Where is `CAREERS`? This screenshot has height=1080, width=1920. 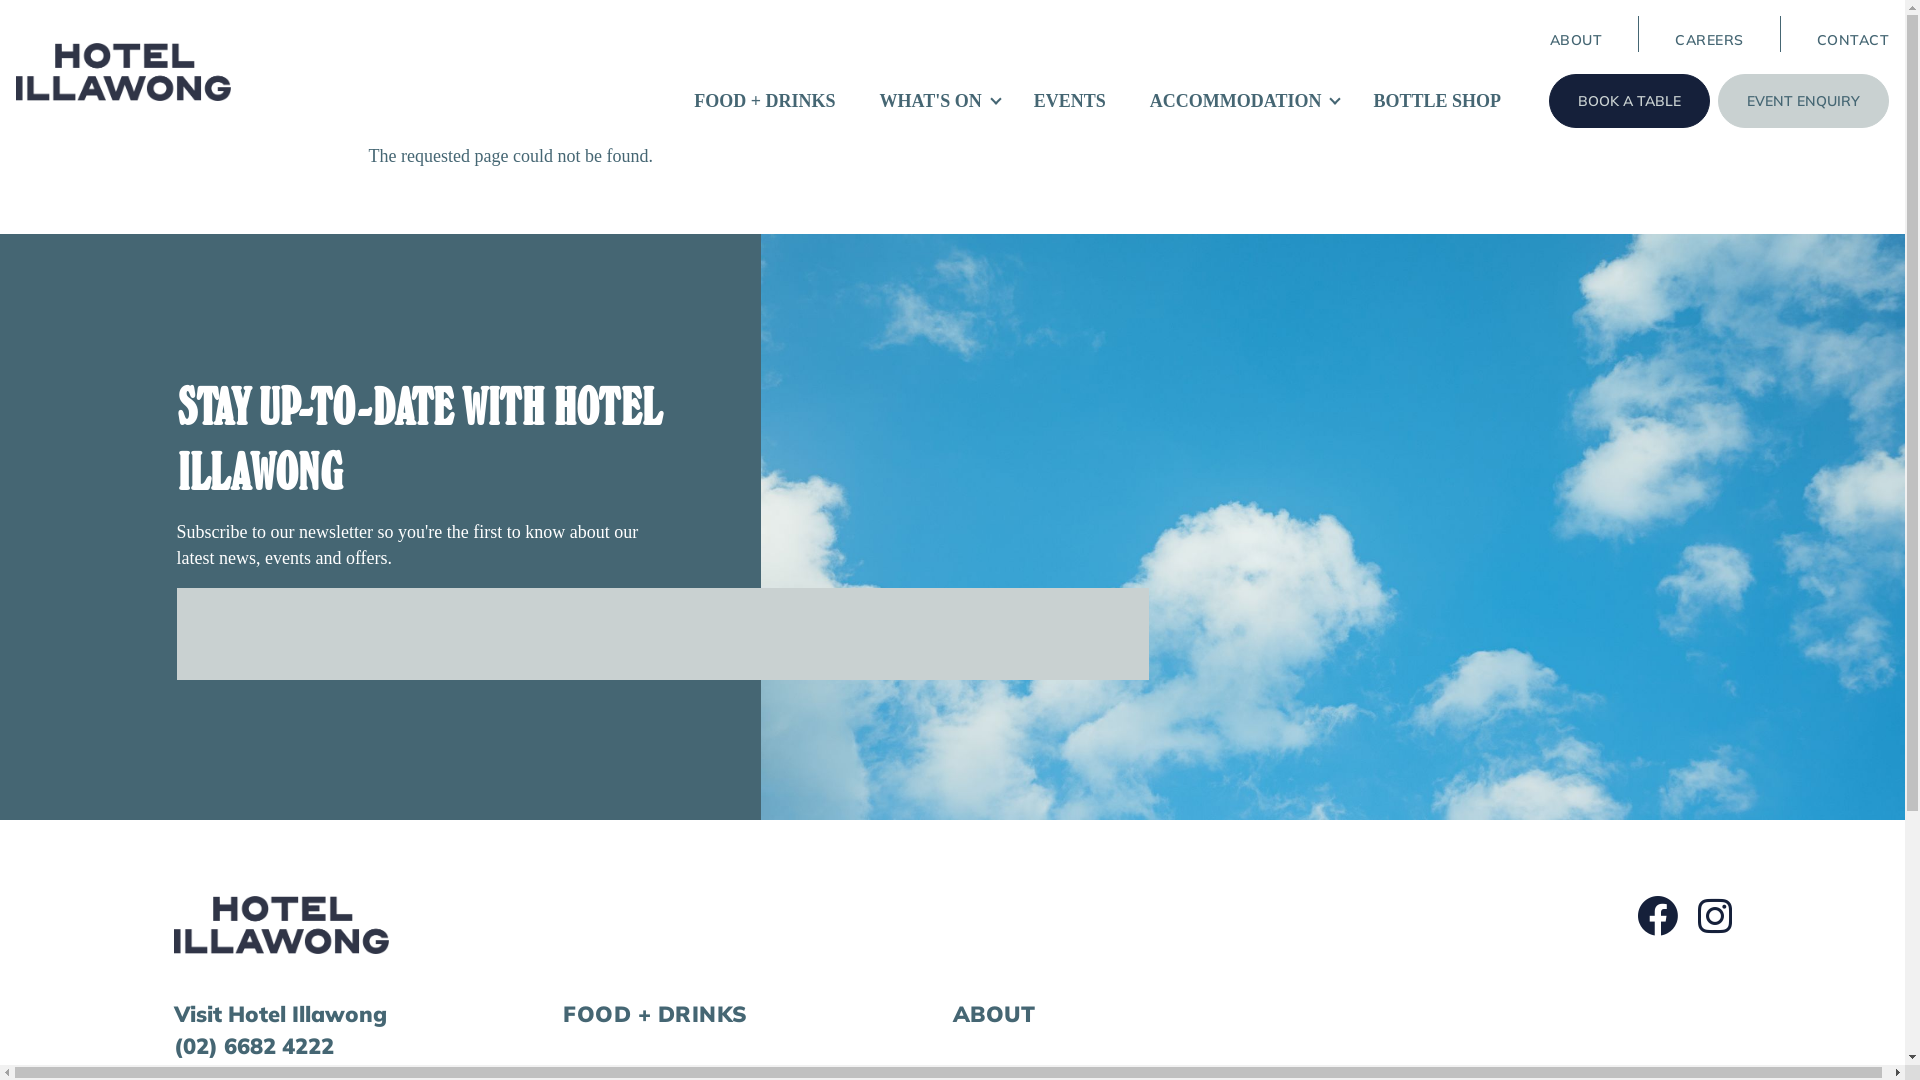 CAREERS is located at coordinates (1710, 40).